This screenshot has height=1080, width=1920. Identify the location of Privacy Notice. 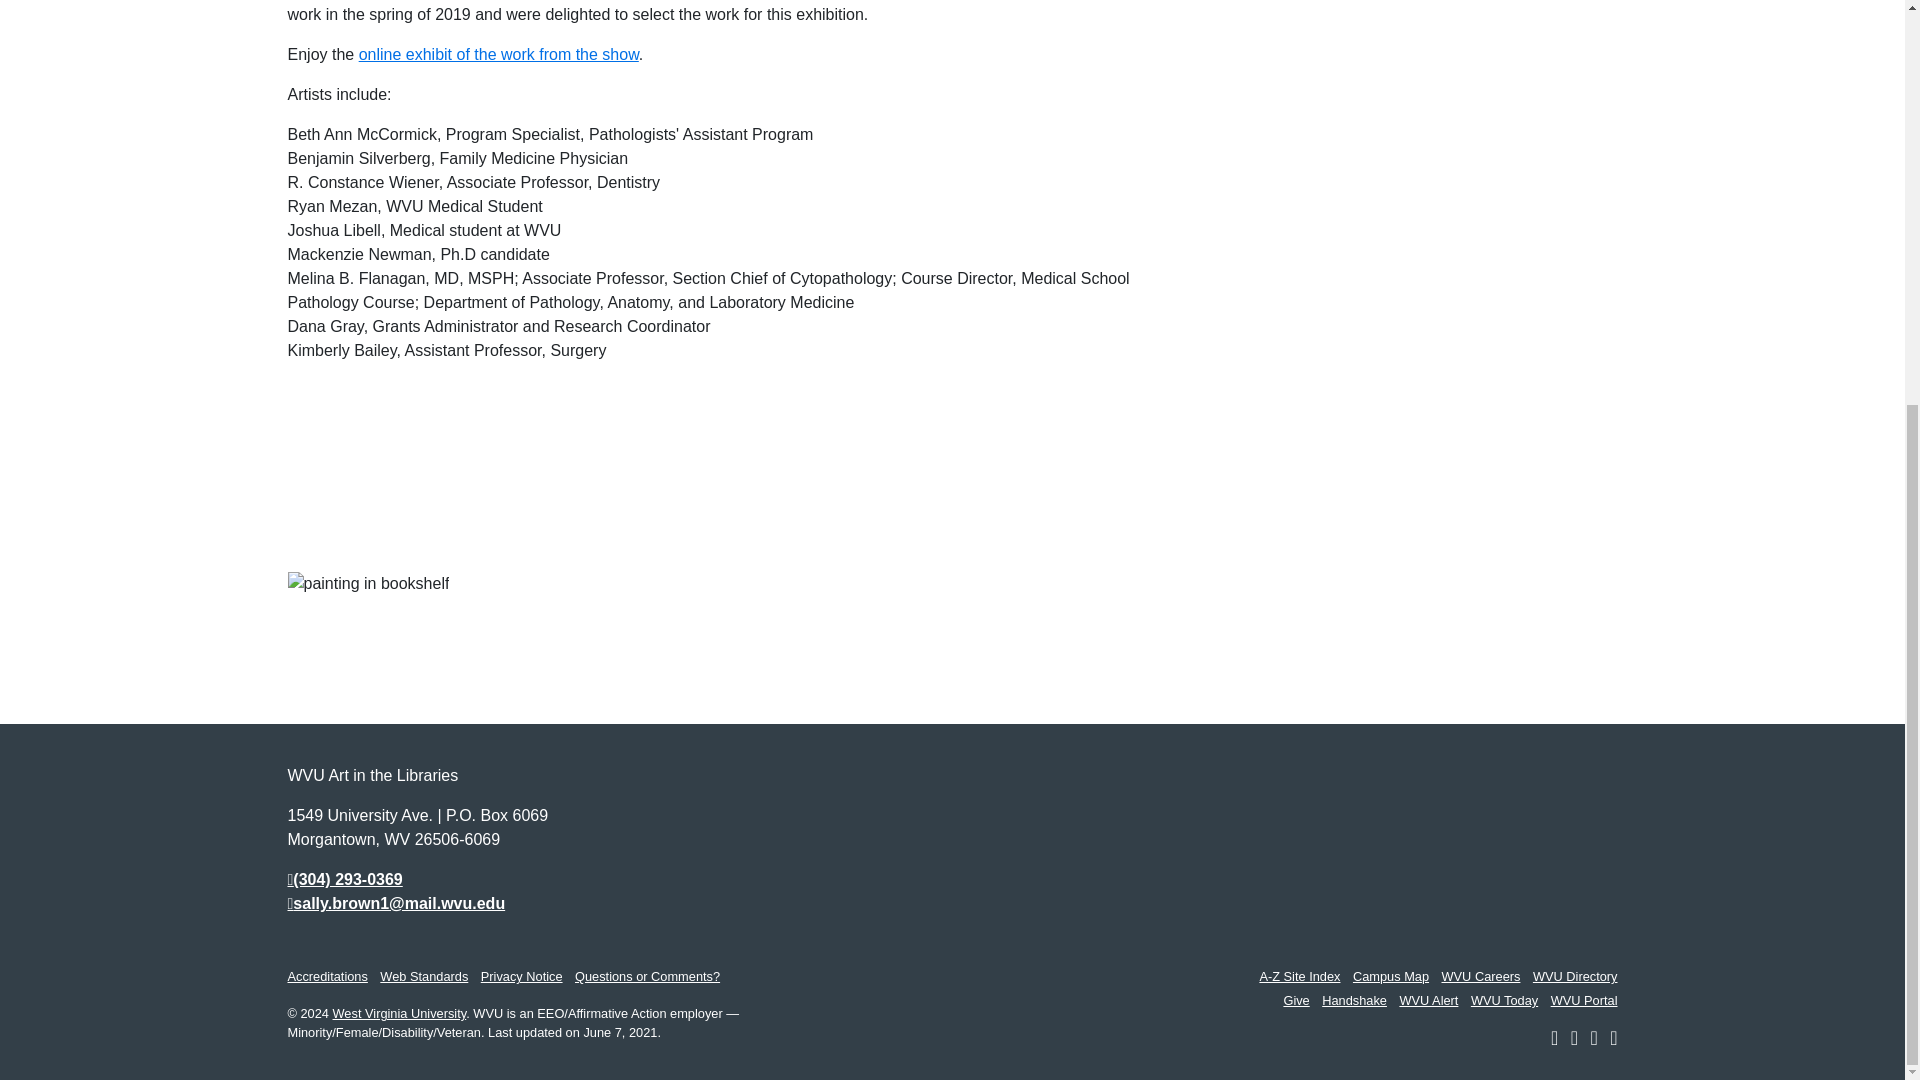
(522, 976).